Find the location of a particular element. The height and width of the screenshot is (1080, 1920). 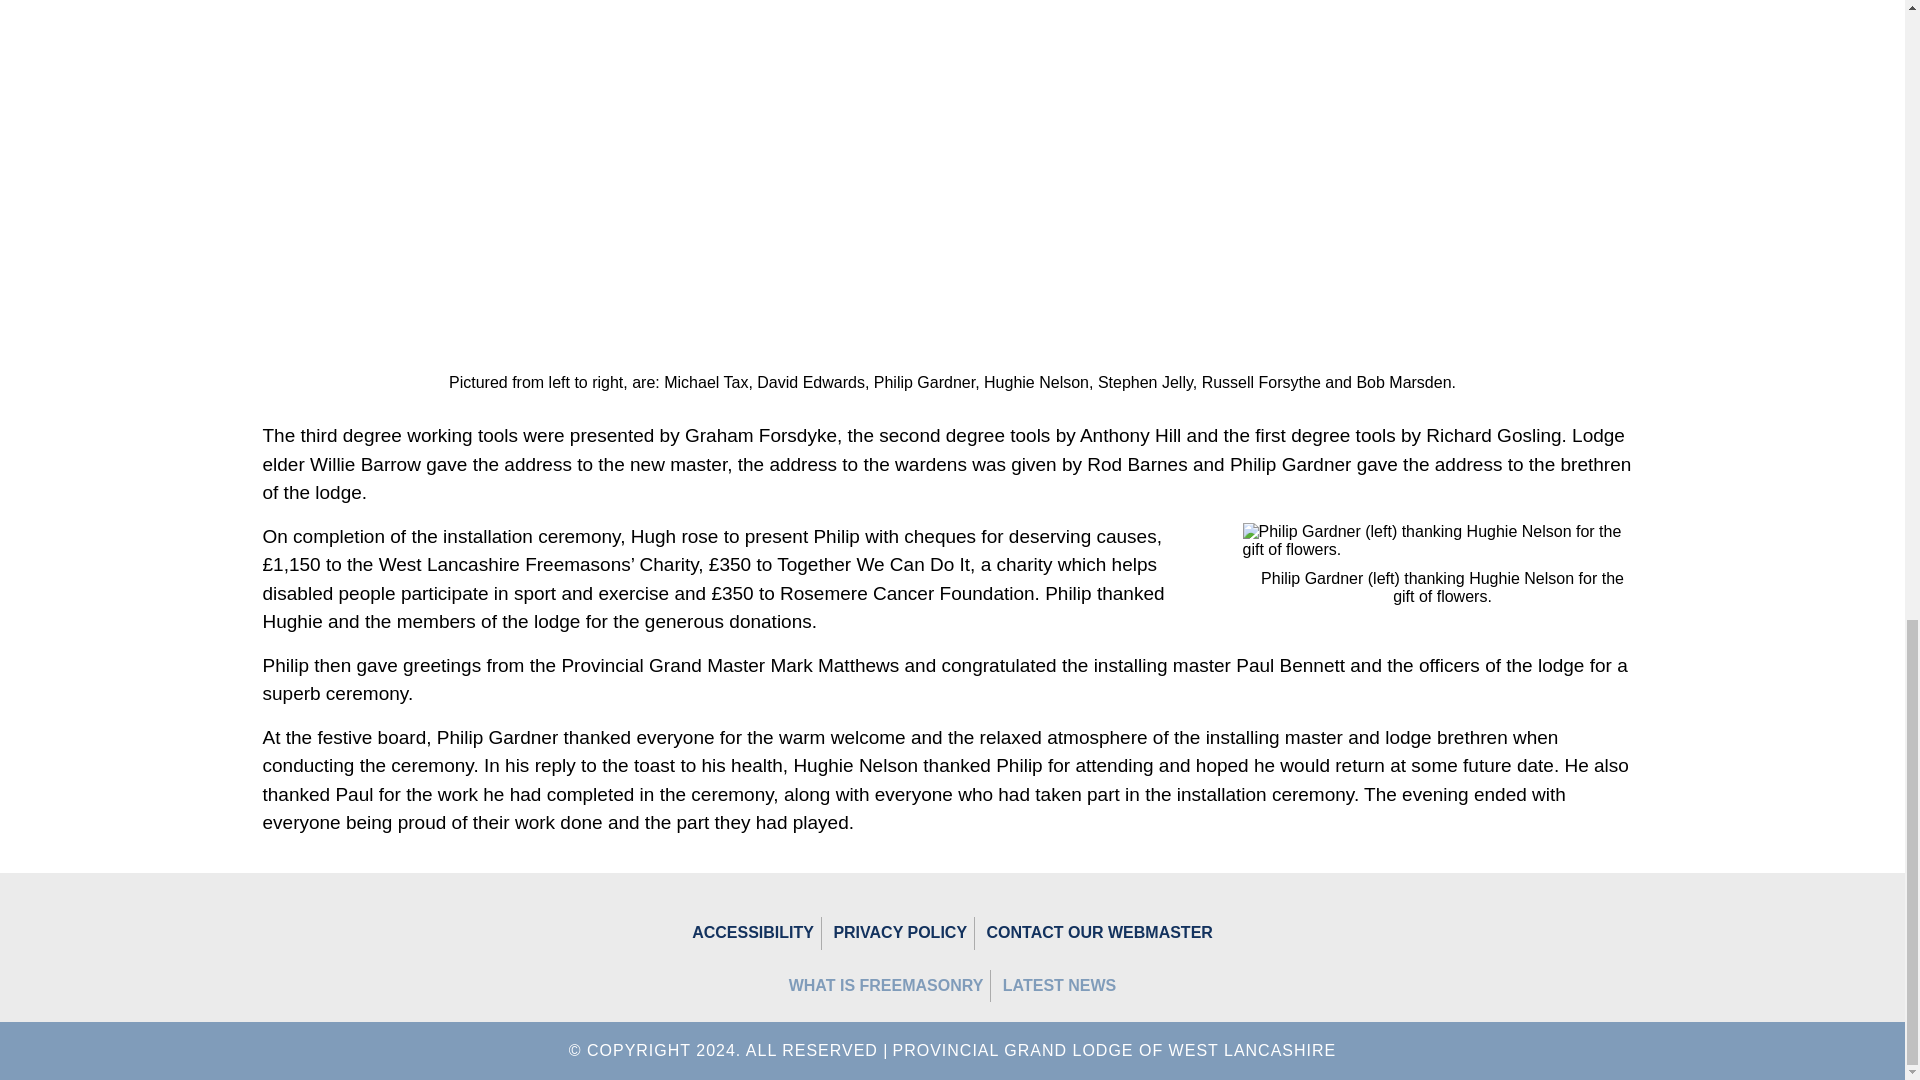

PRIVACY POLICY is located at coordinates (900, 932).